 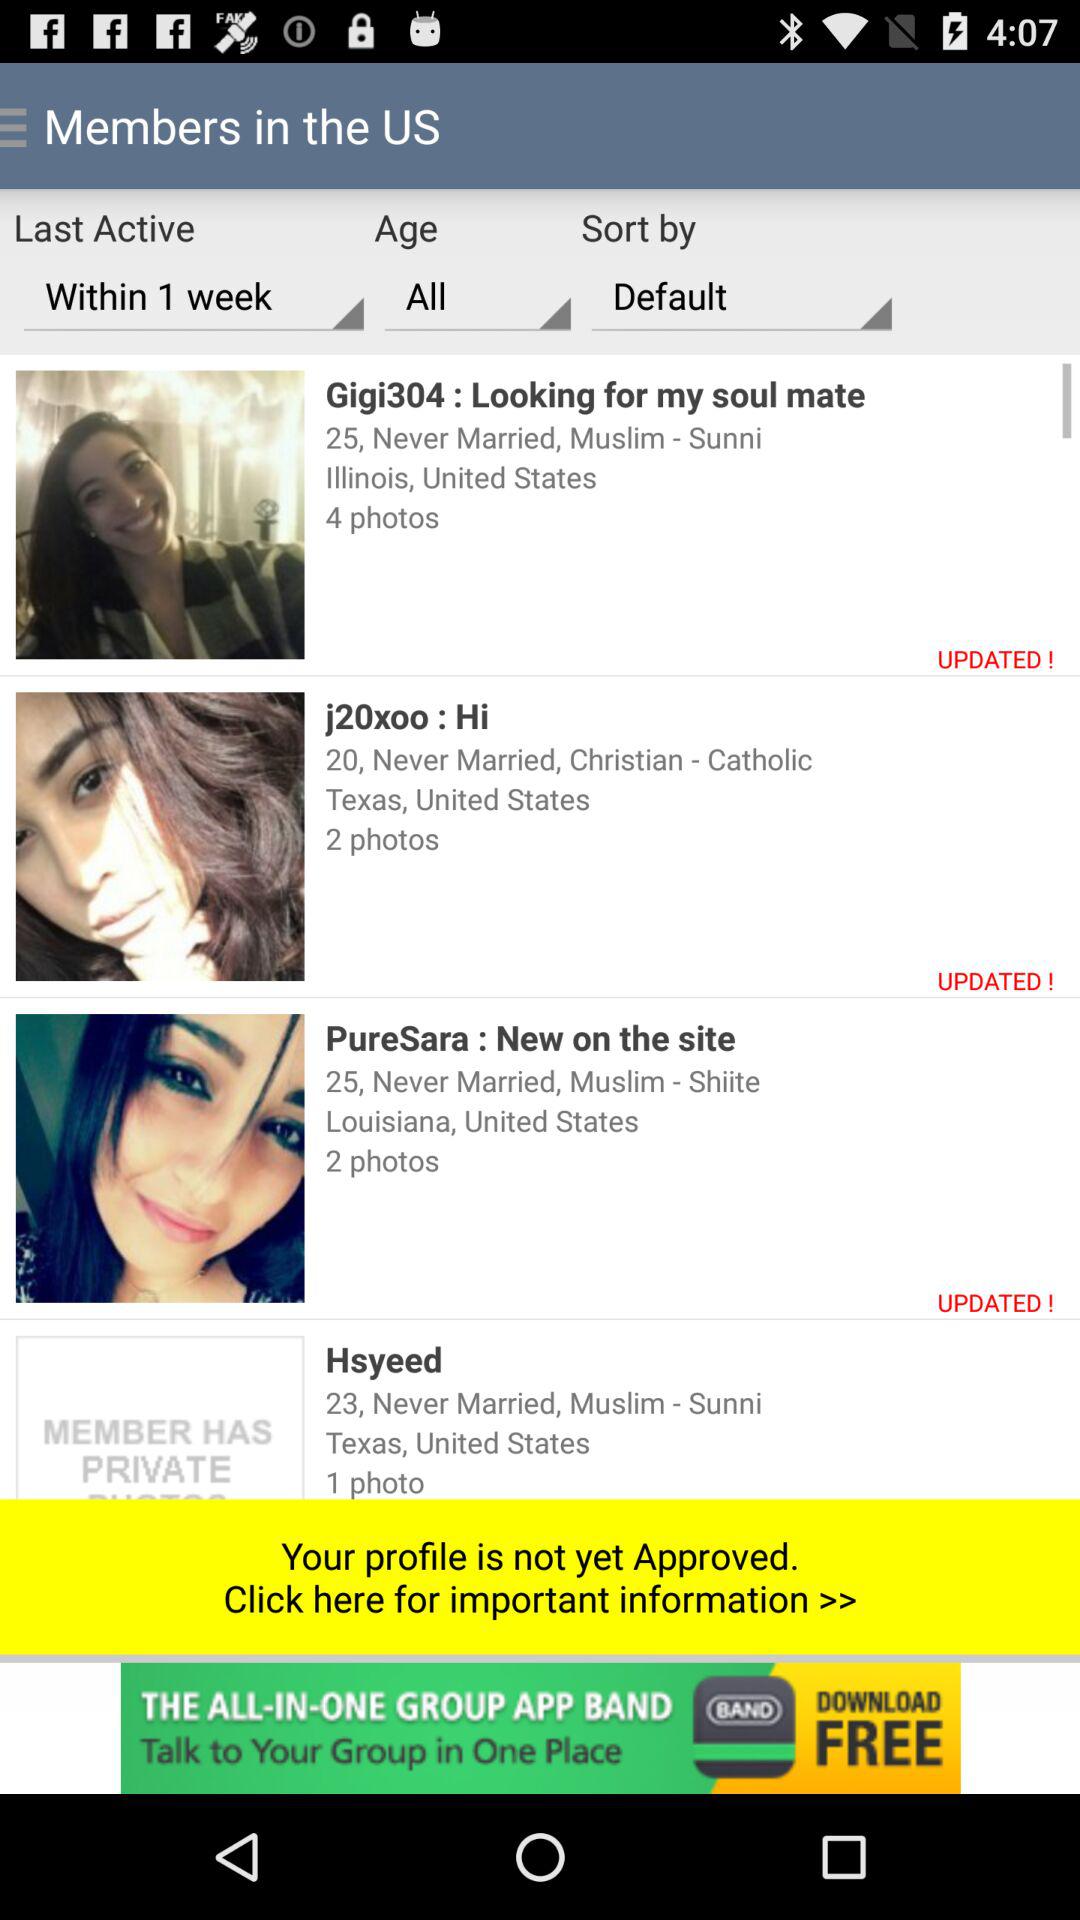 What do you see at coordinates (540, 1728) in the screenshot?
I see `advatisment` at bounding box center [540, 1728].